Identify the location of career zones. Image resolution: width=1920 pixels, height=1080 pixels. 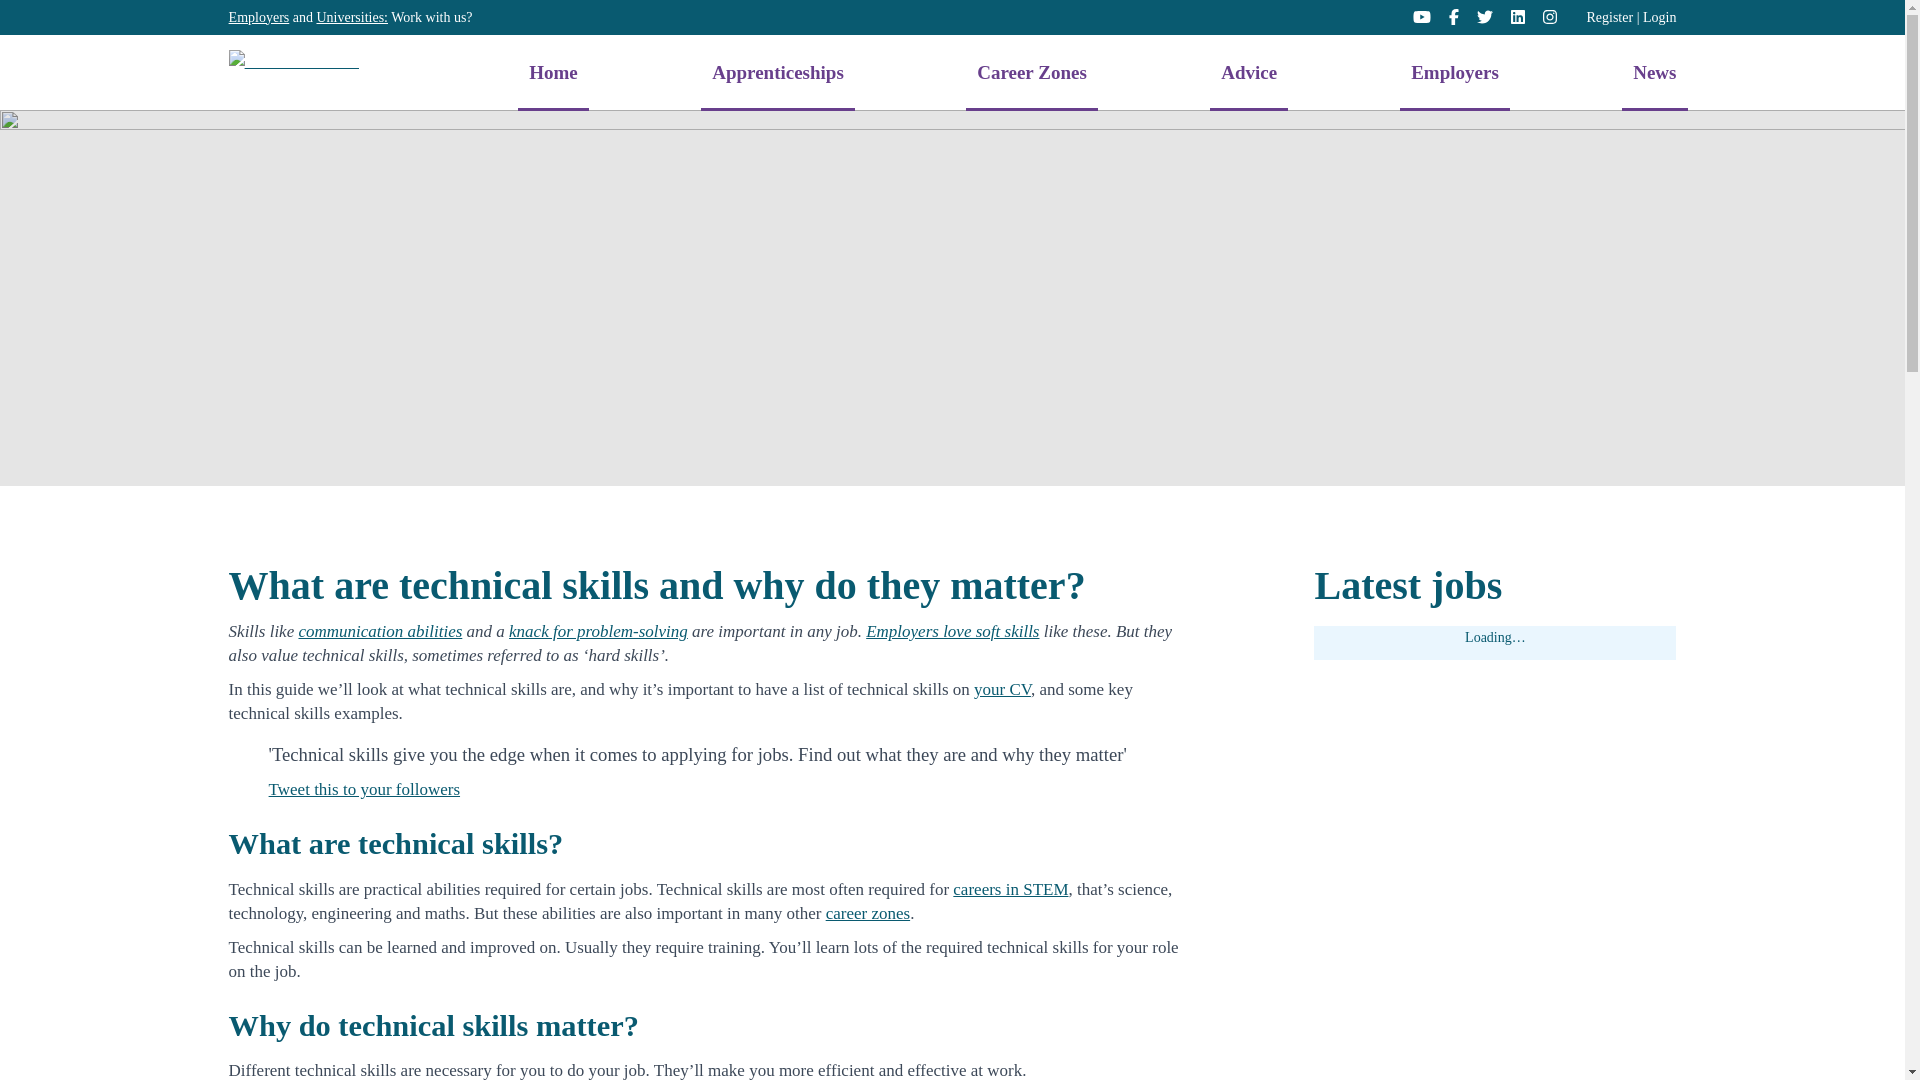
(868, 913).